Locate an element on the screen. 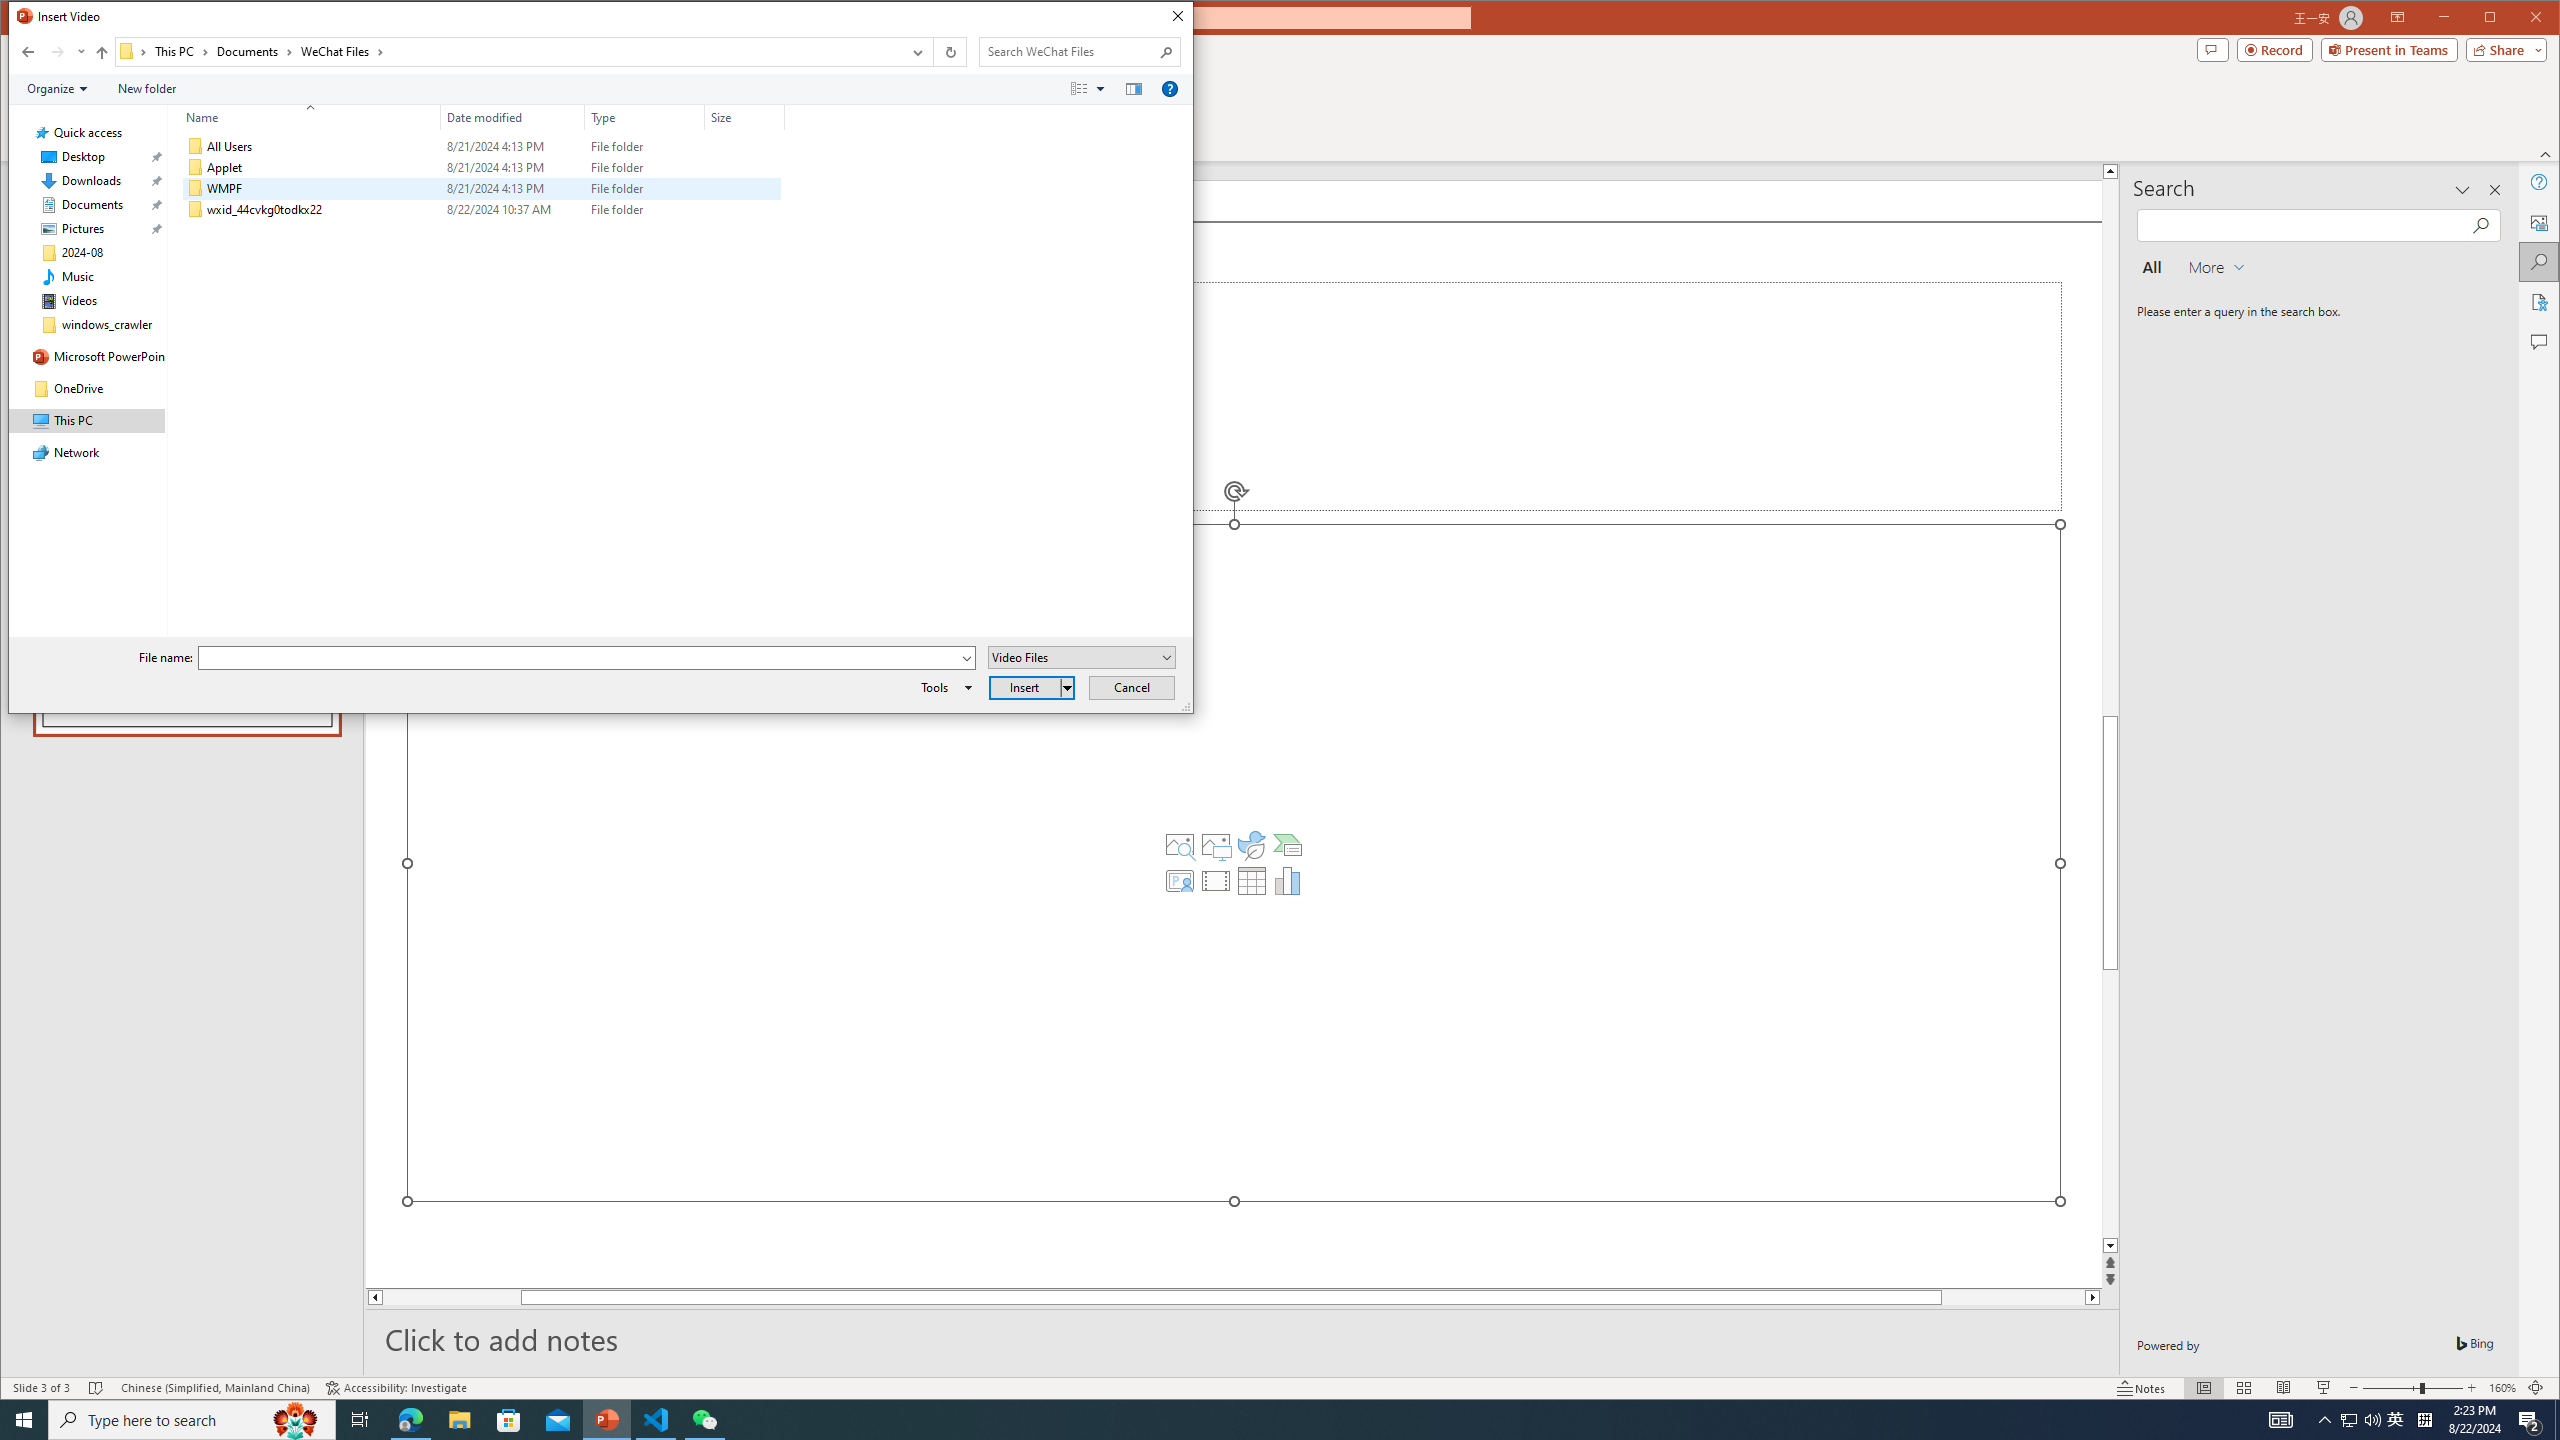 This screenshot has height=1440, width=2560. Up to "Documents" (Alt + Up Arrow) is located at coordinates (102, 52).